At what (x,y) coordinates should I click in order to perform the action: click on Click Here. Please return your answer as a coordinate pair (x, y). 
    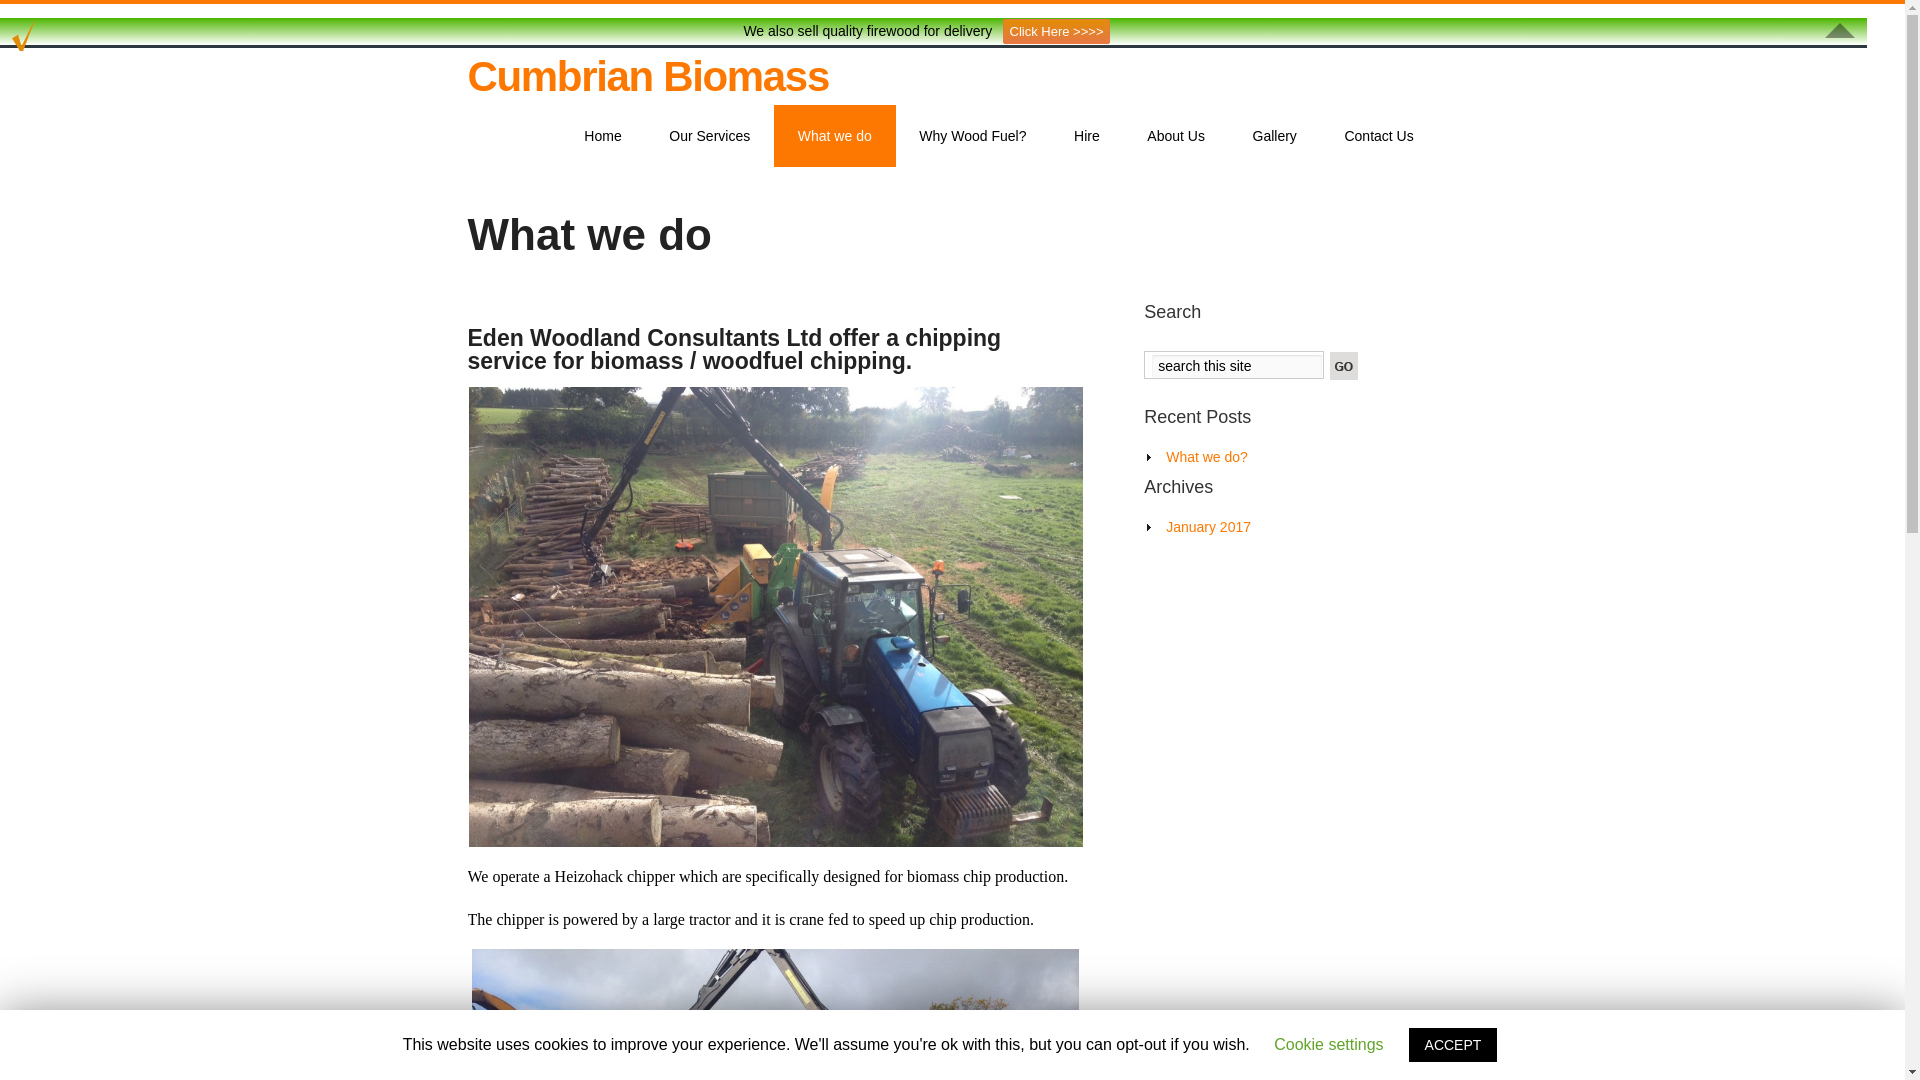
    Looking at the image, I should click on (1056, 32).